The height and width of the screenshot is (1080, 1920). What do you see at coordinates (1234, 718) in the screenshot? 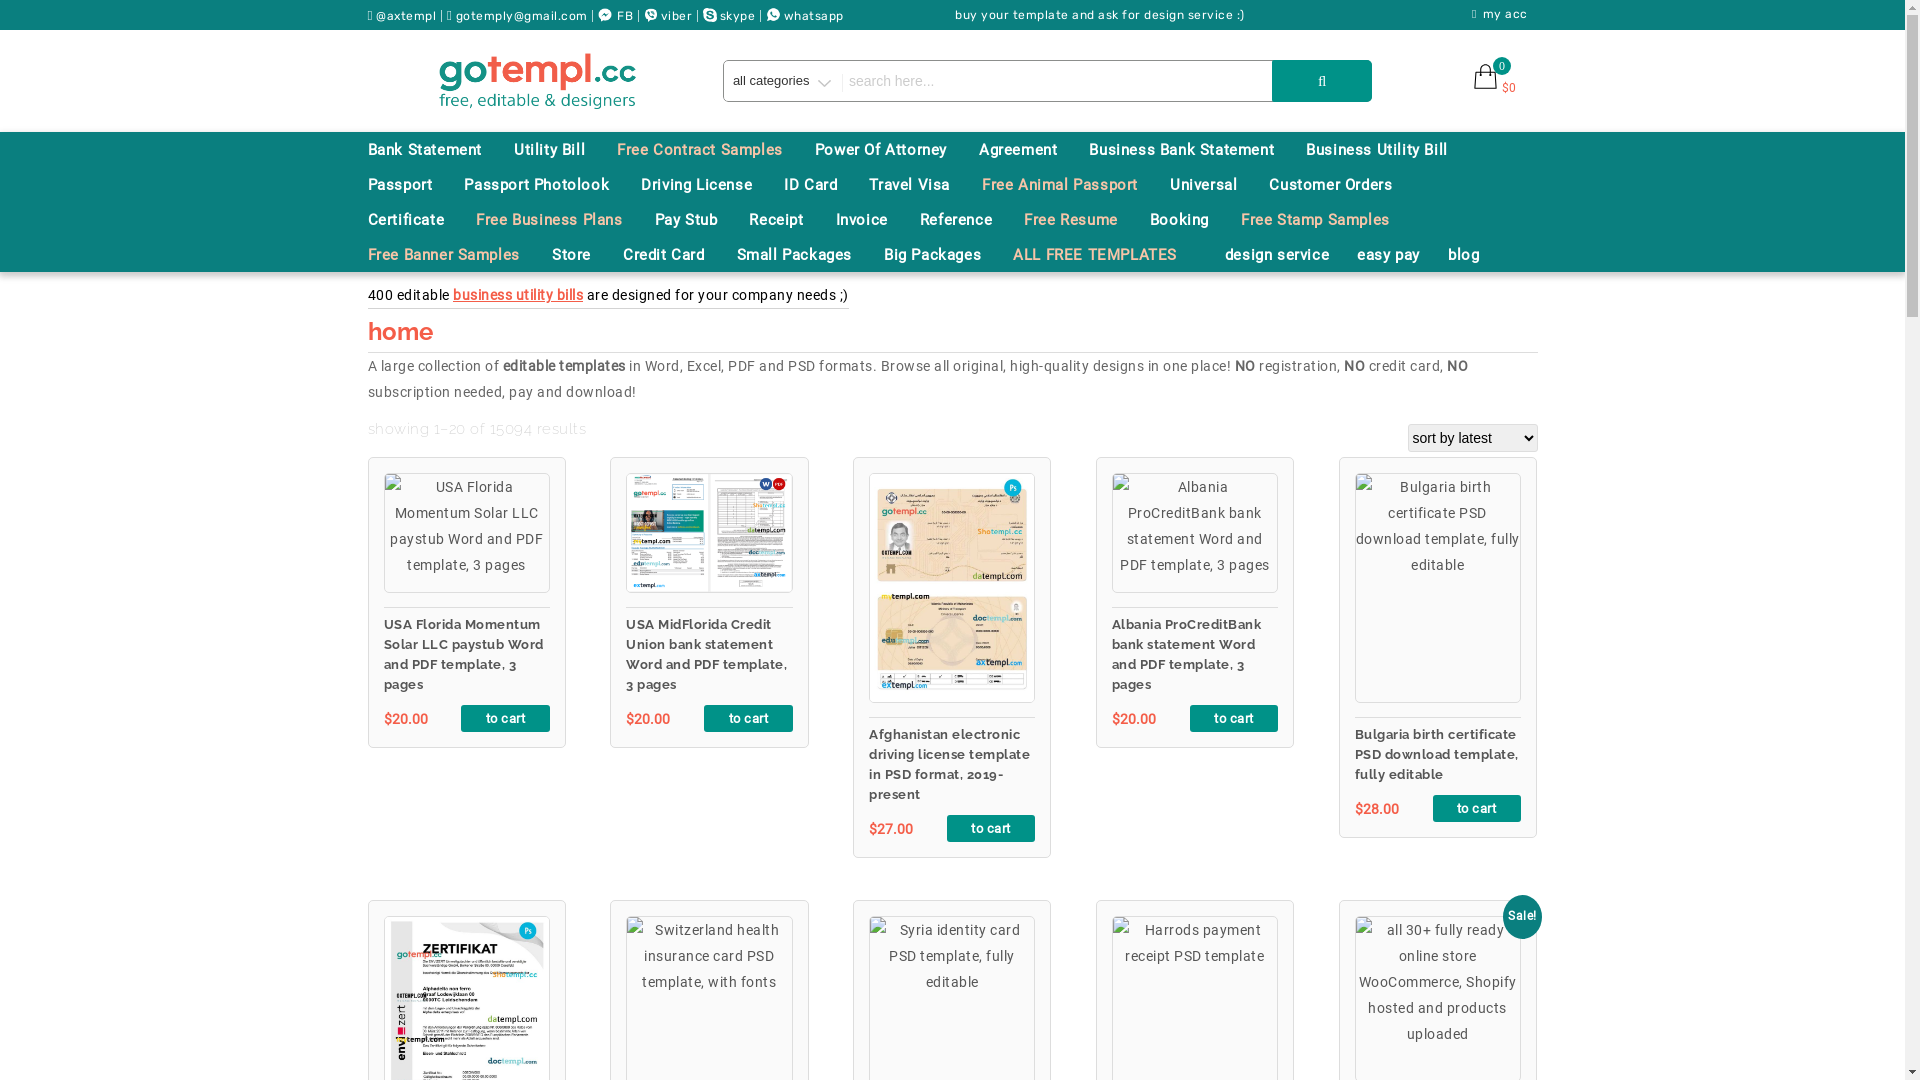
I see `to cart` at bounding box center [1234, 718].